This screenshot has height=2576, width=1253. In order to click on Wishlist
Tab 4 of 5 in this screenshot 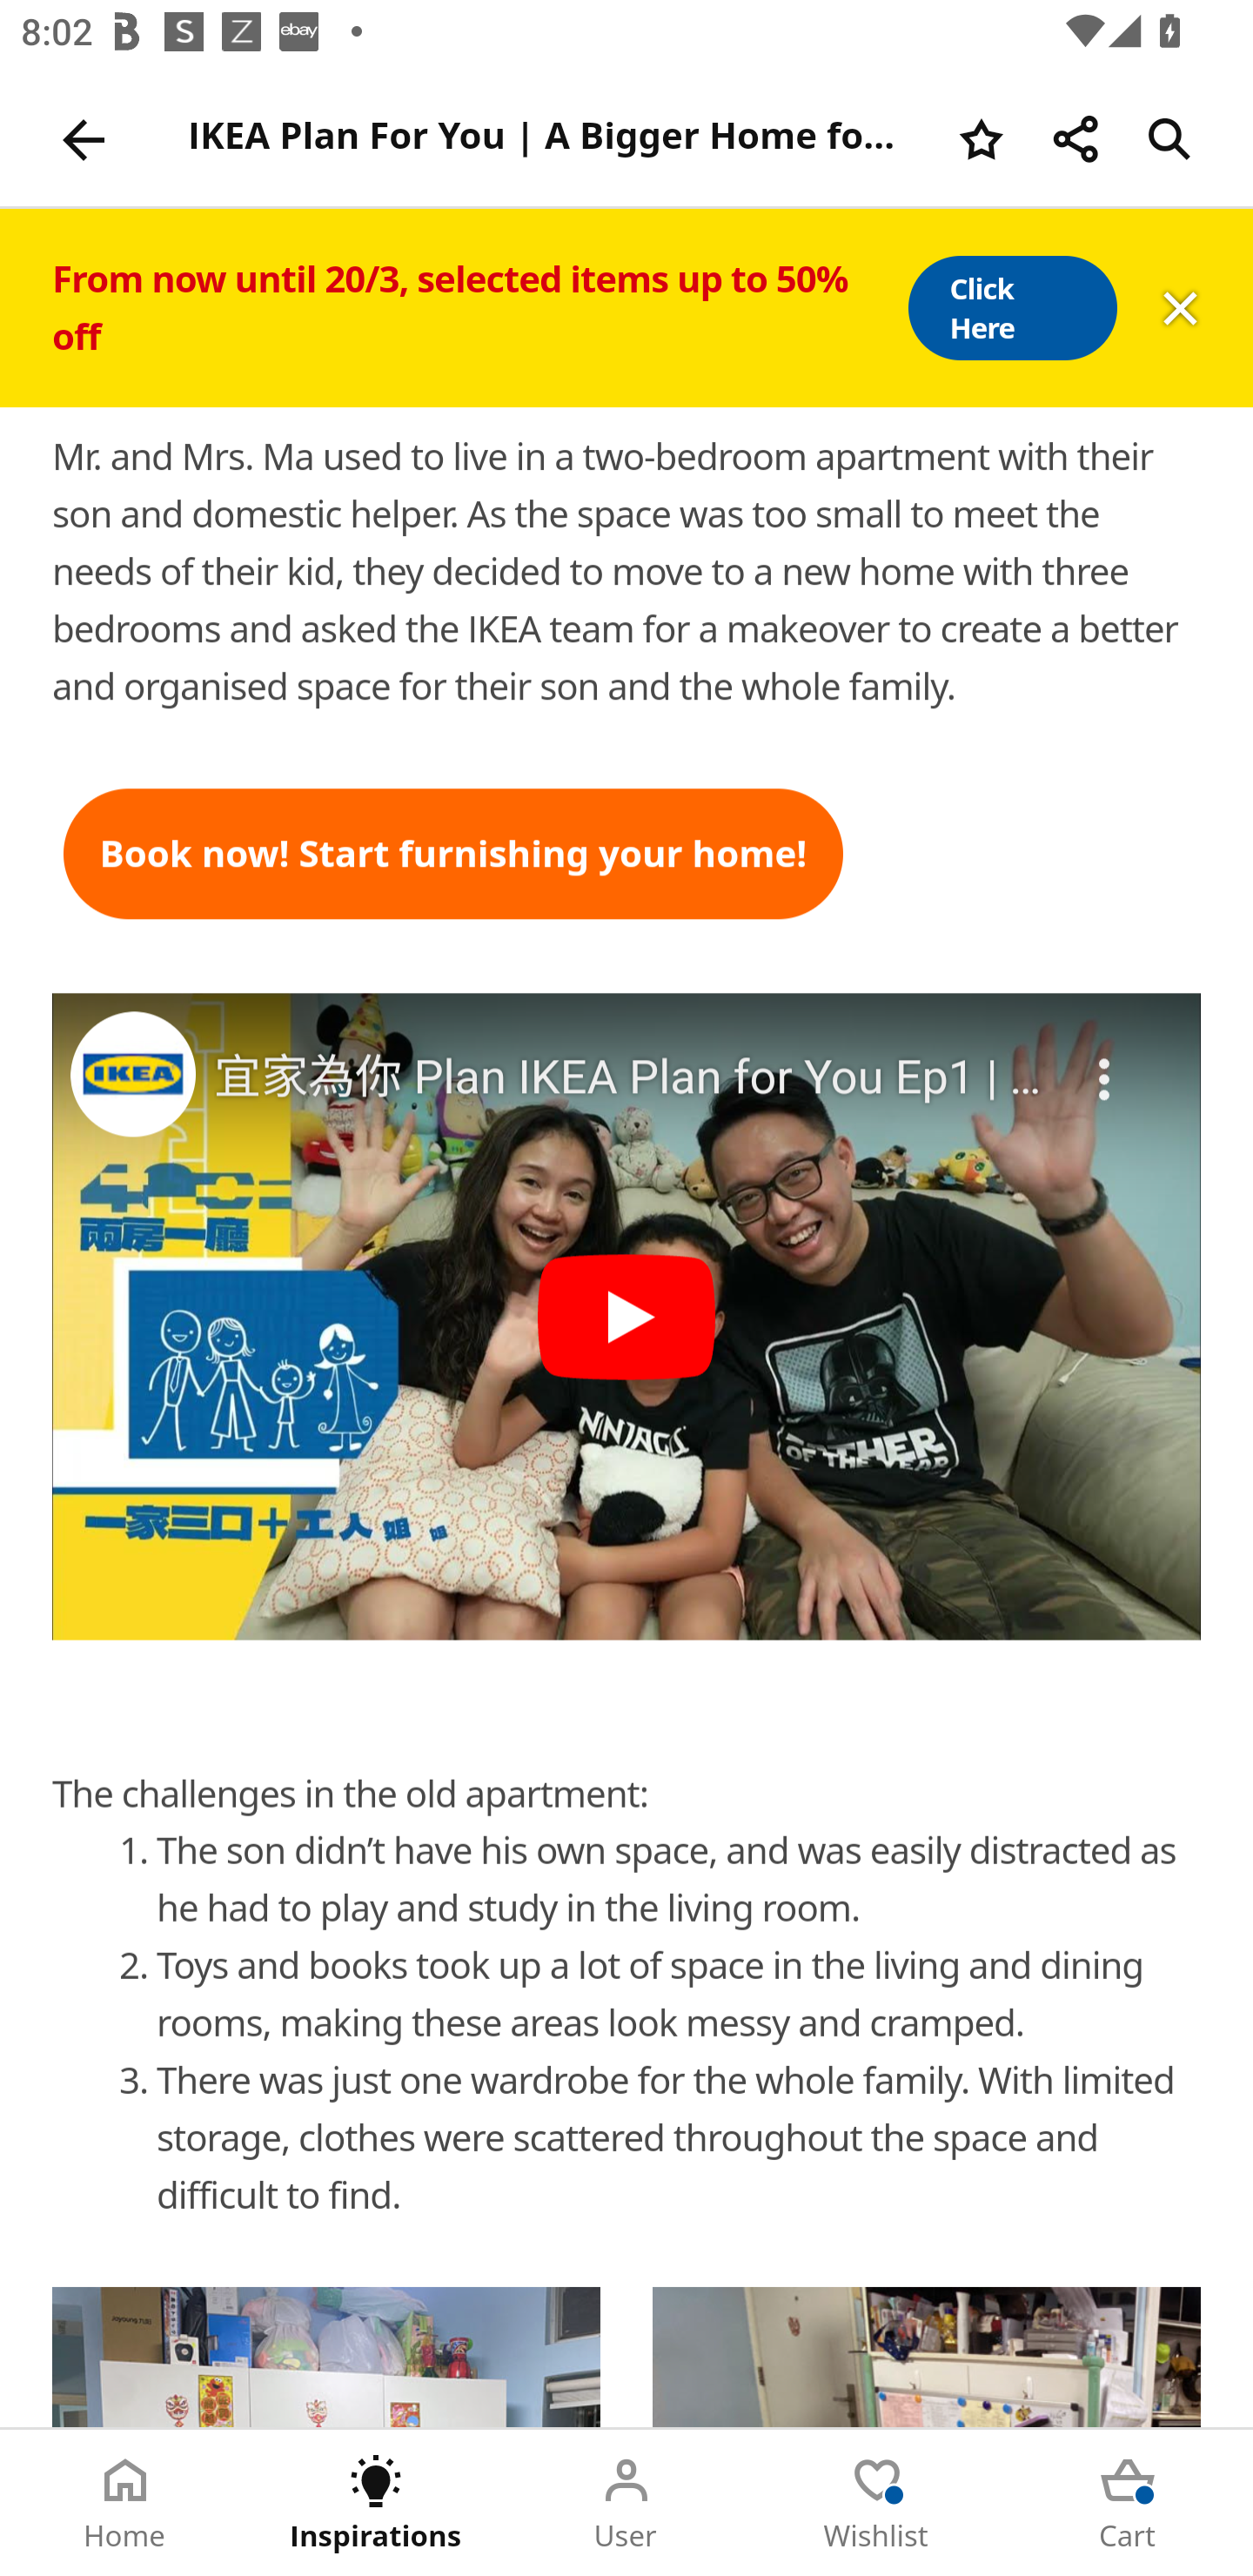, I will do `click(877, 2503)`.